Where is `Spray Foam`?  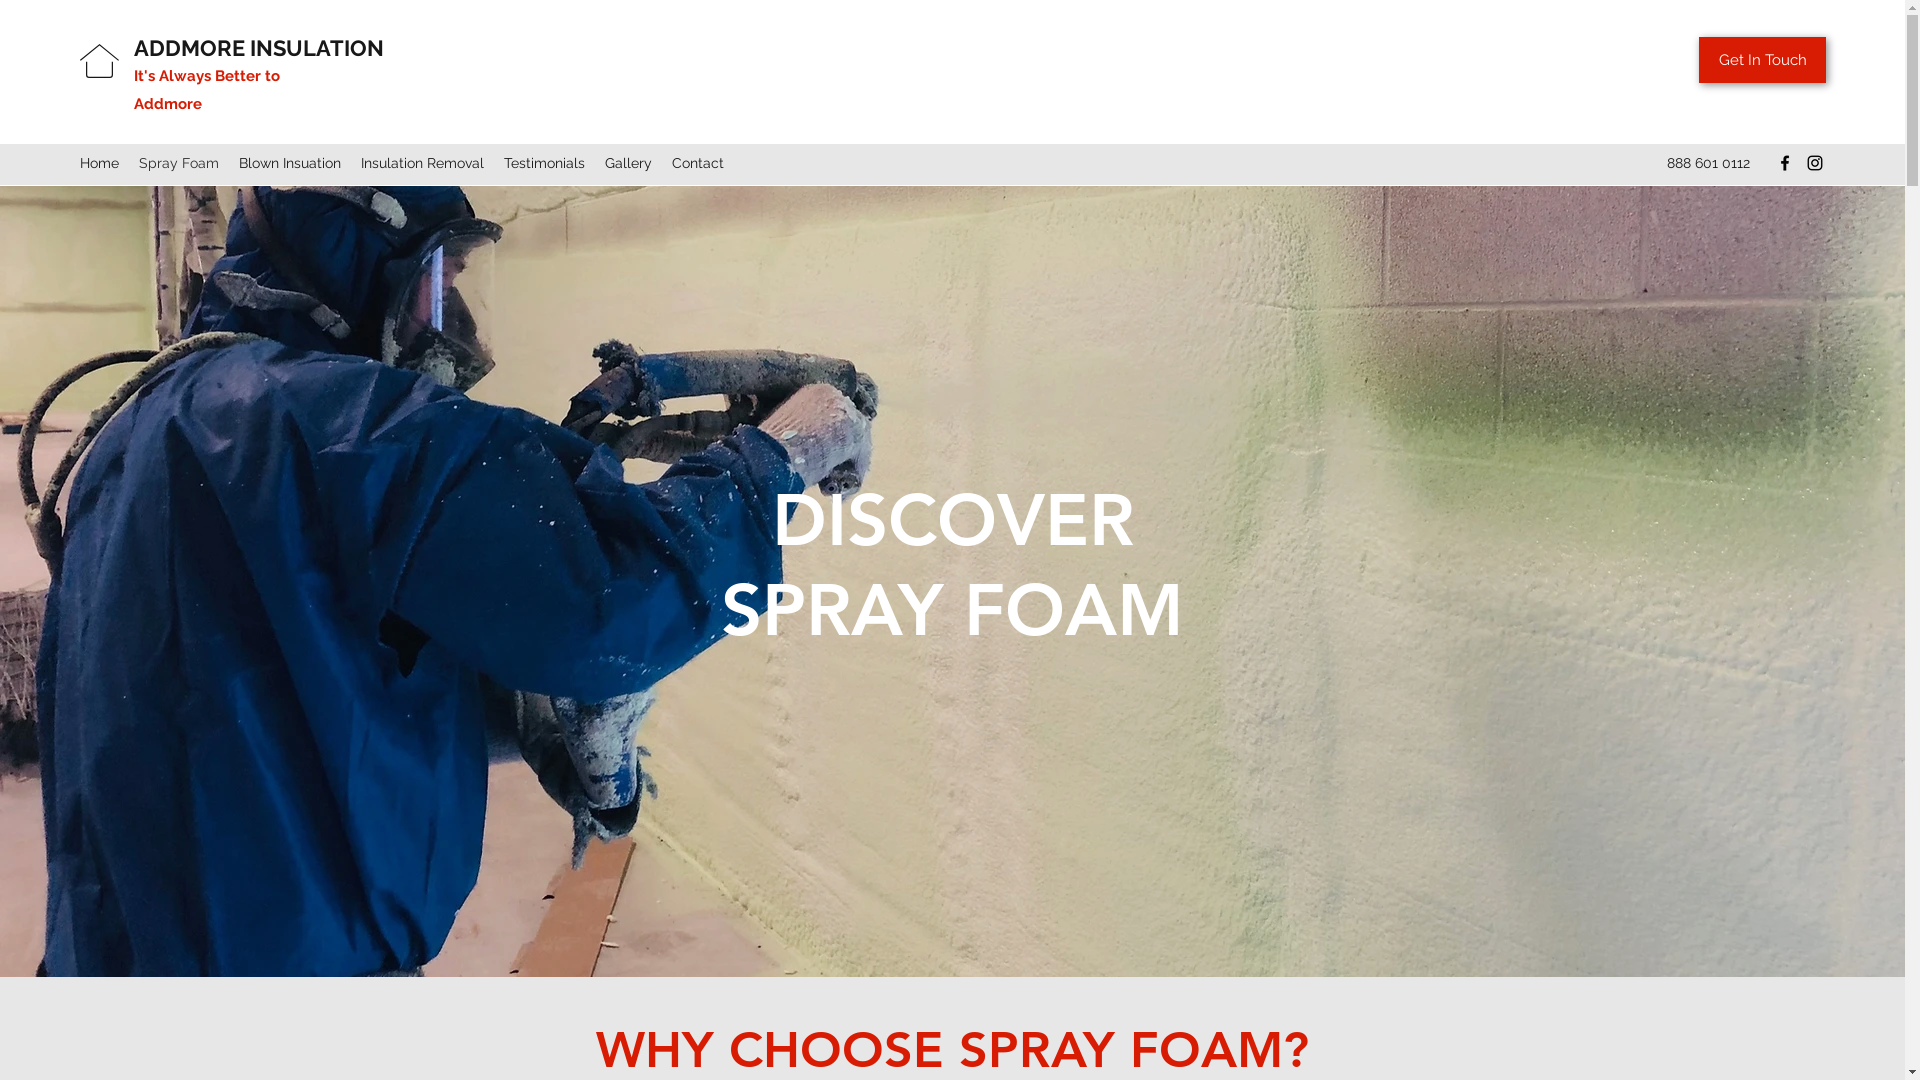
Spray Foam is located at coordinates (179, 164).